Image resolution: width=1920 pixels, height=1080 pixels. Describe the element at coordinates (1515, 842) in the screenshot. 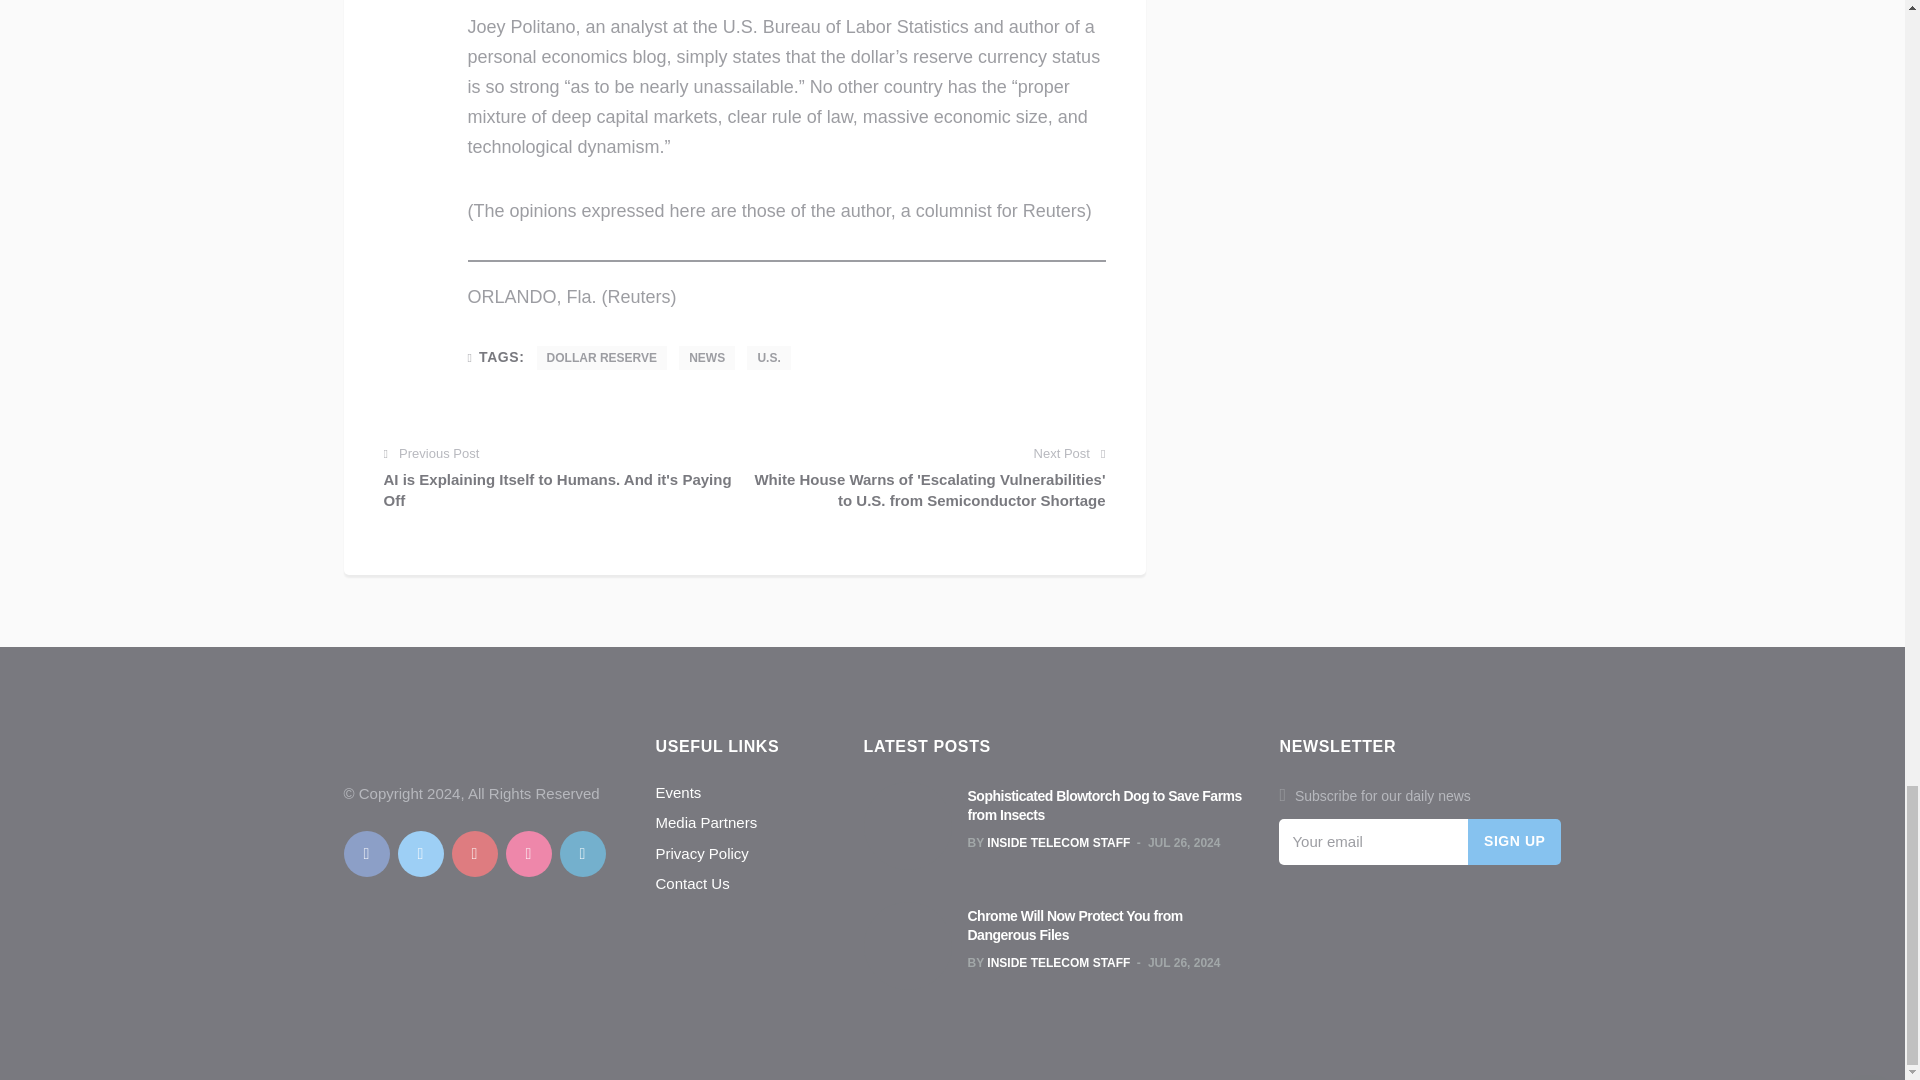

I see `Sign Up` at that location.